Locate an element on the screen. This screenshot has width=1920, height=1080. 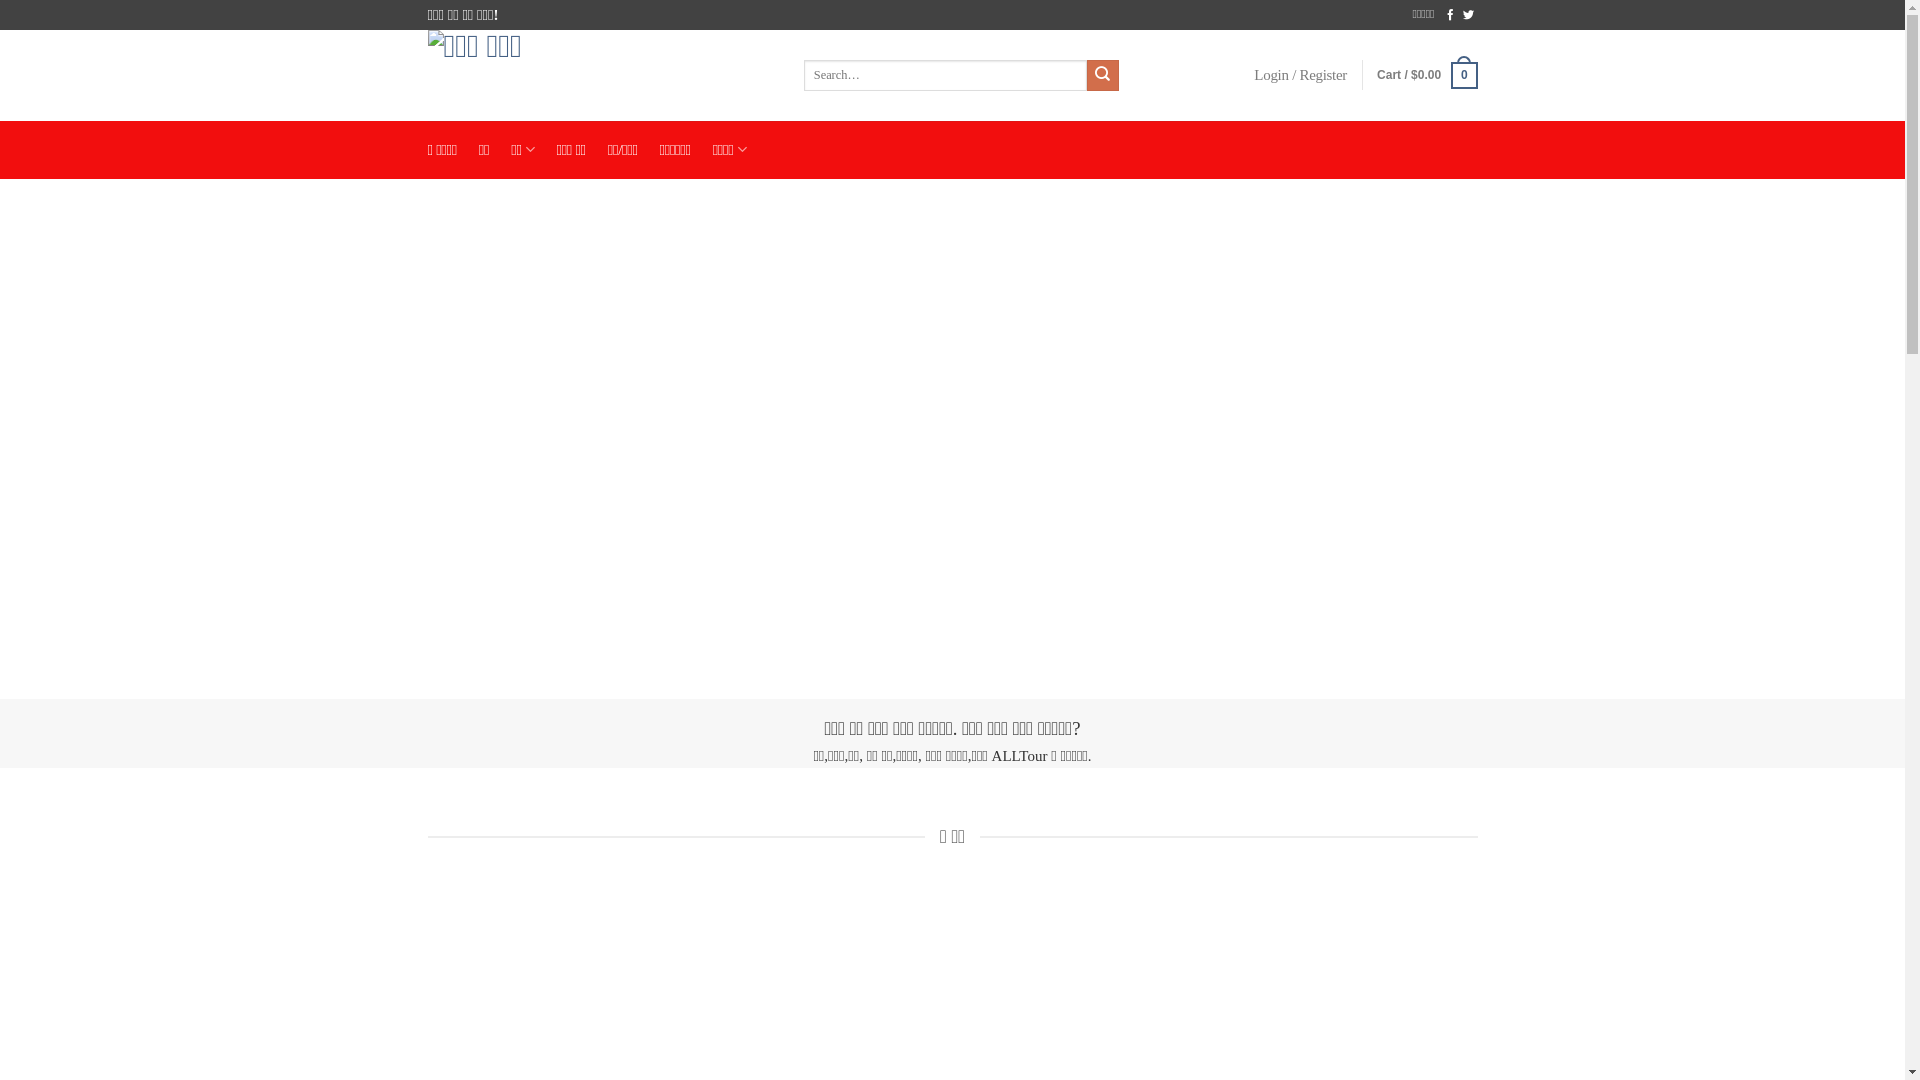
Follow on Twitter is located at coordinates (1468, 16).